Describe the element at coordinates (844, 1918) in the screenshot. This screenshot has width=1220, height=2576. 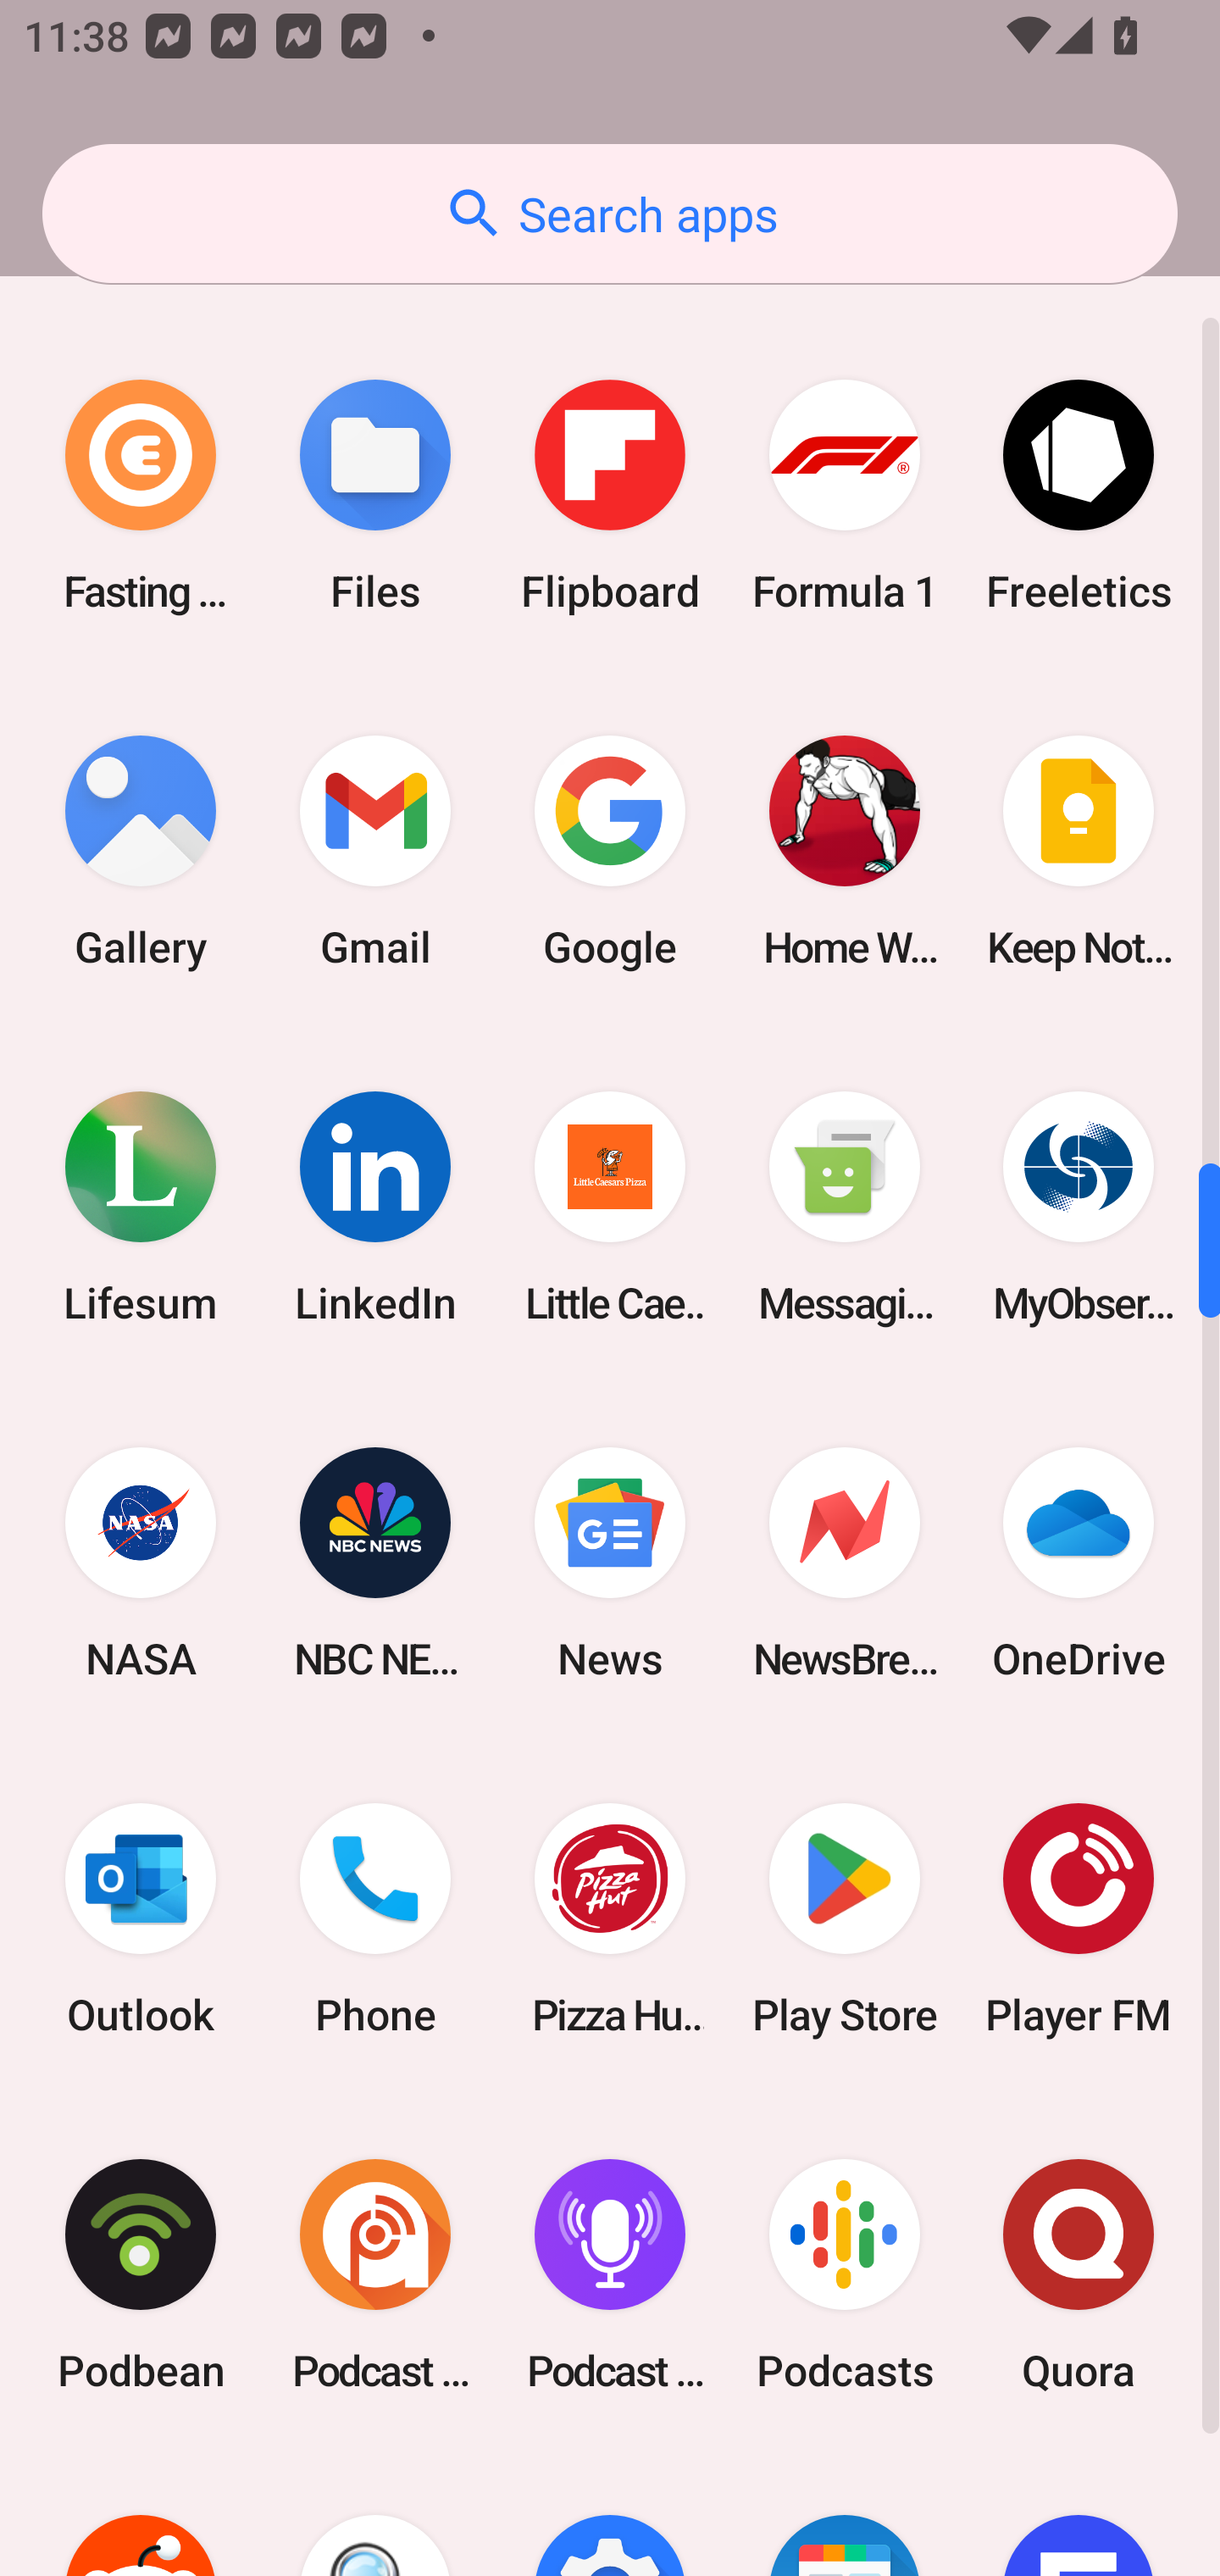
I see `Play Store` at that location.